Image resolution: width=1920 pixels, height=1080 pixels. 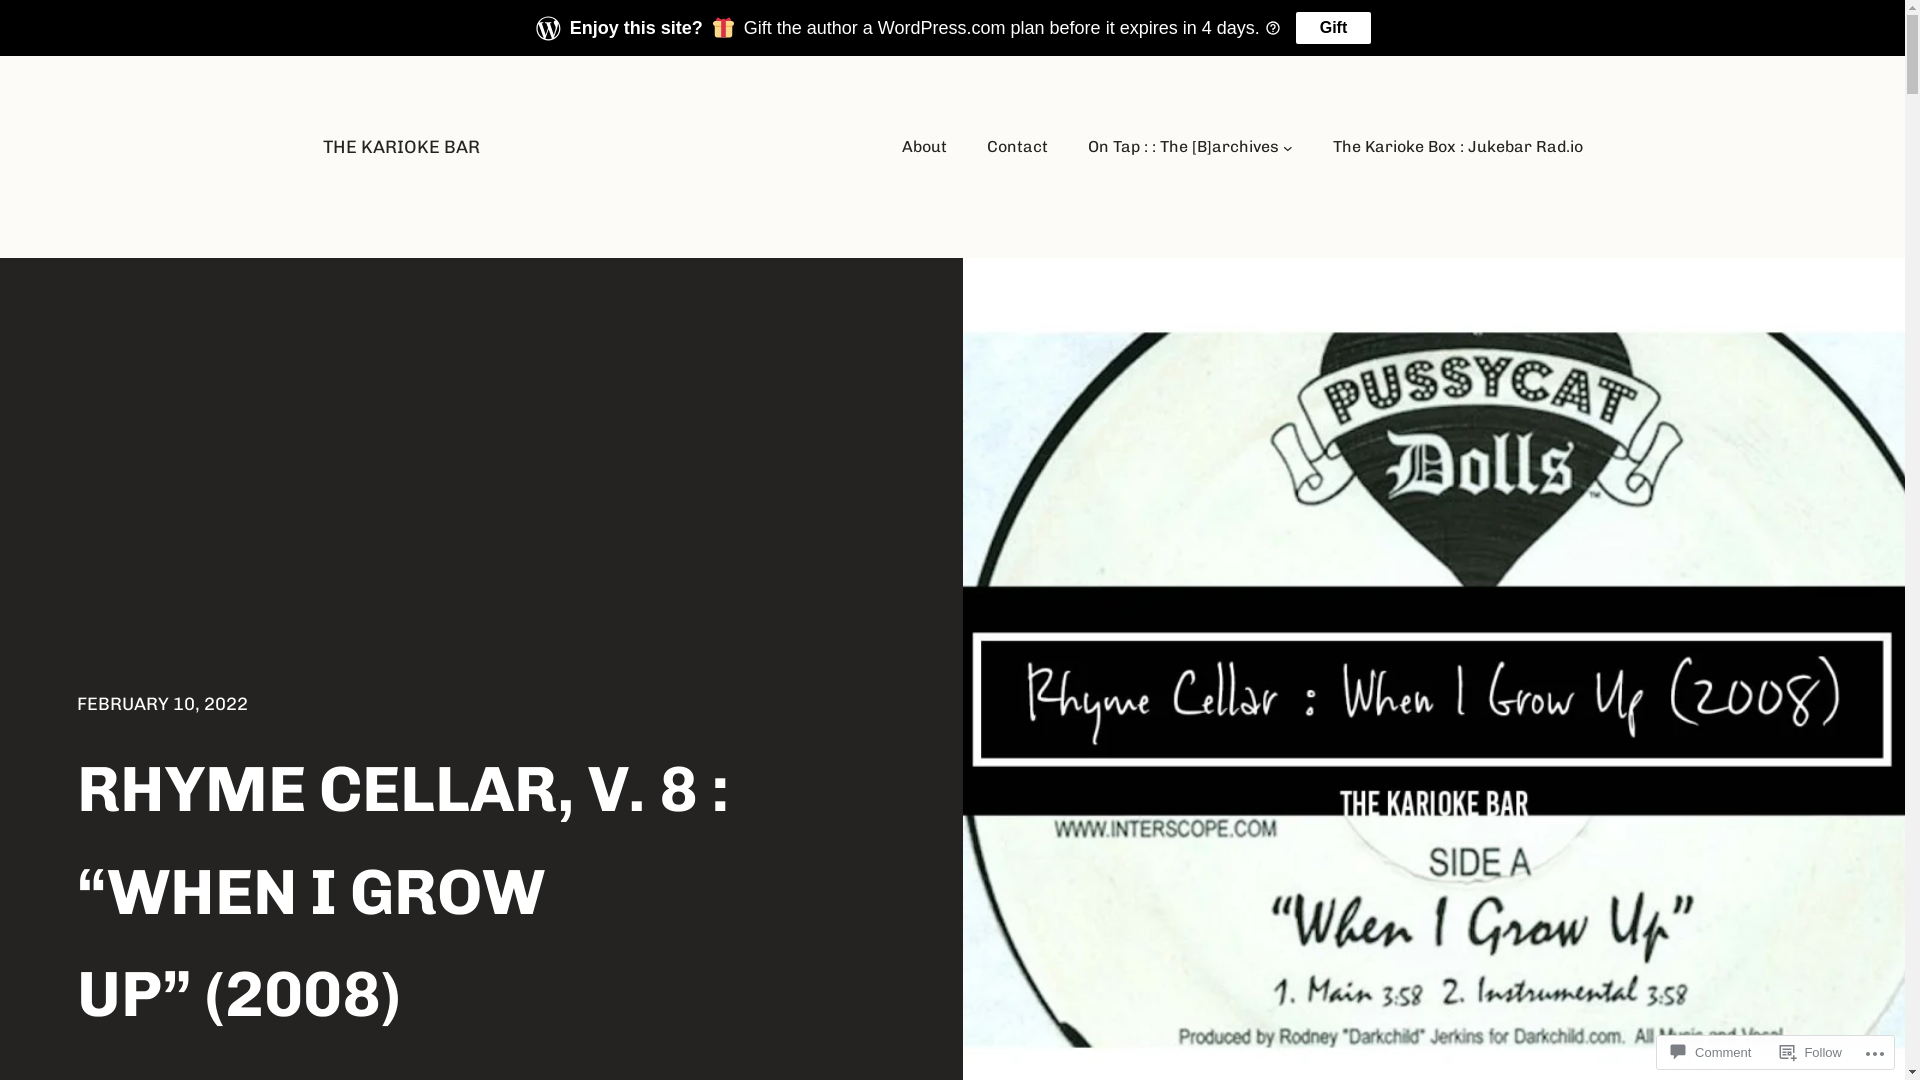 What do you see at coordinates (1018, 147) in the screenshot?
I see `Contact` at bounding box center [1018, 147].